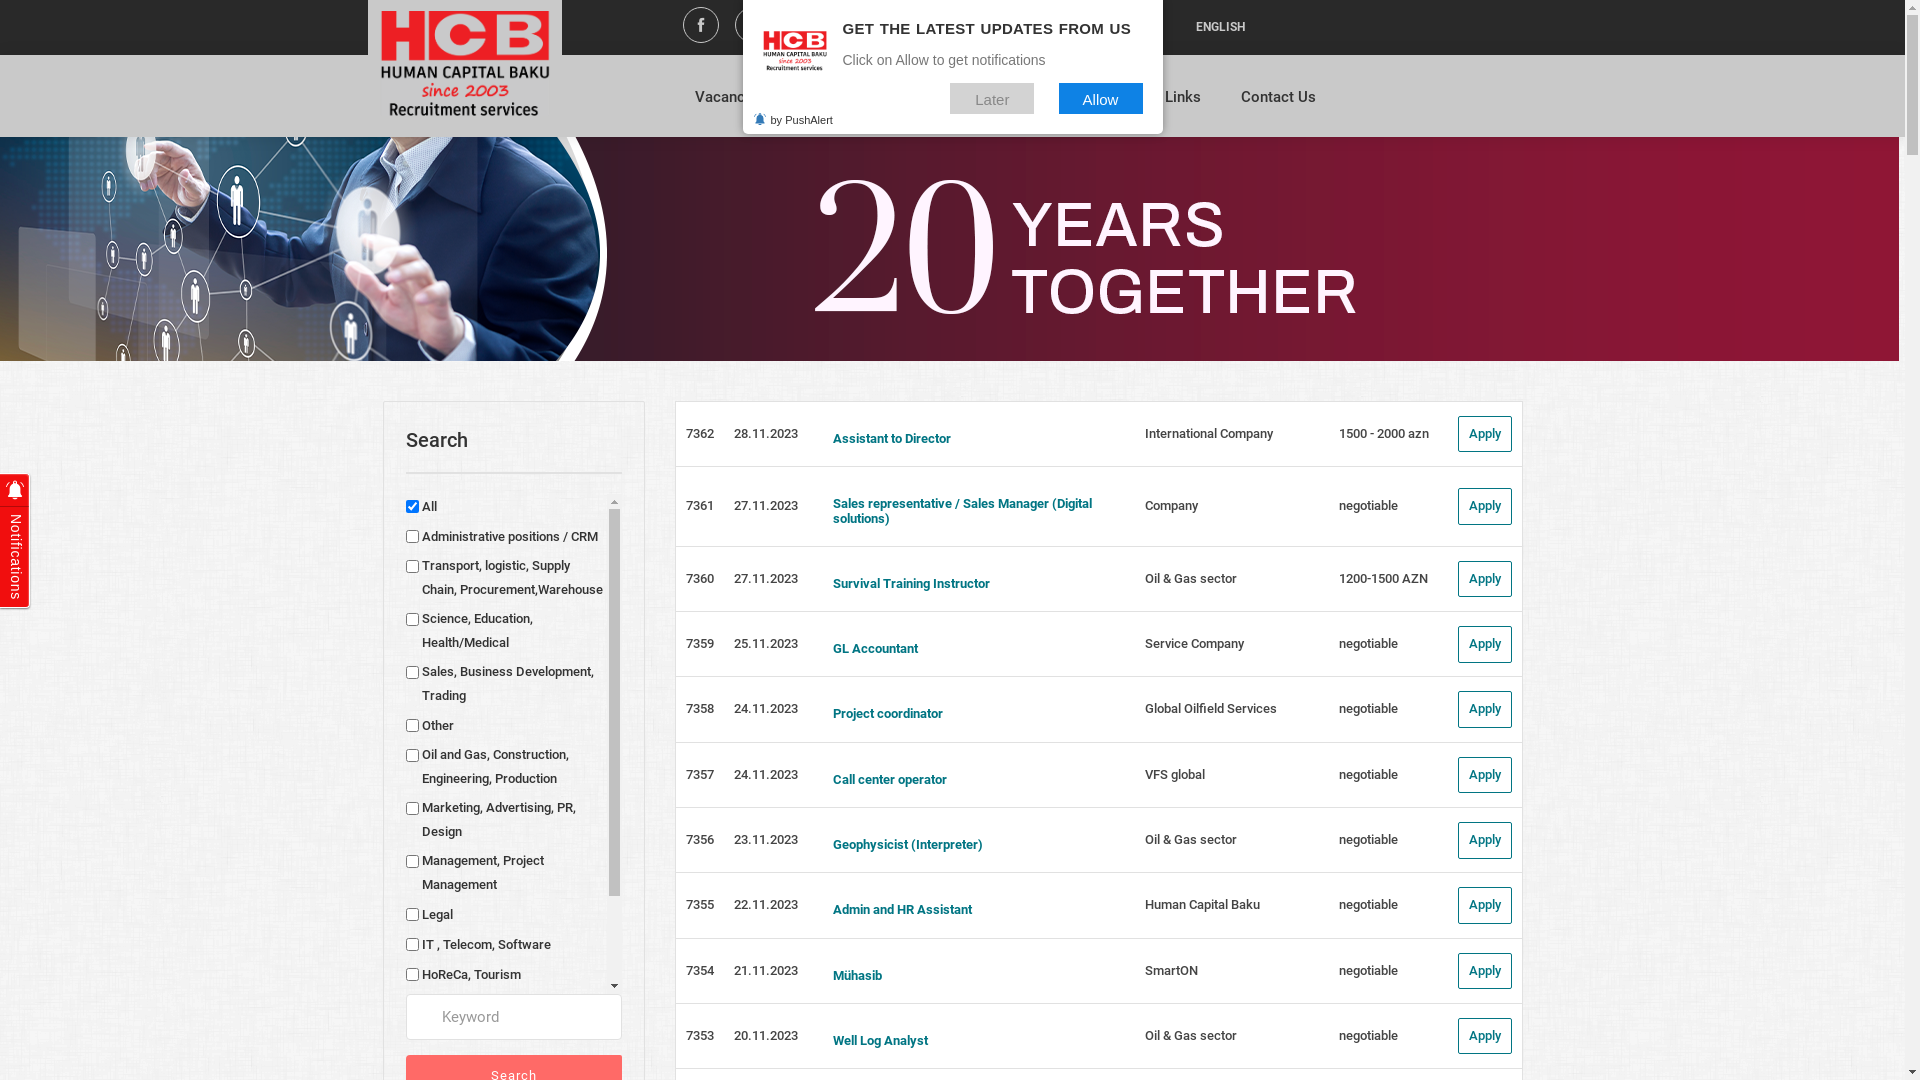 The width and height of the screenshot is (1920, 1080). What do you see at coordinates (1368, 774) in the screenshot?
I see `negotiable` at bounding box center [1368, 774].